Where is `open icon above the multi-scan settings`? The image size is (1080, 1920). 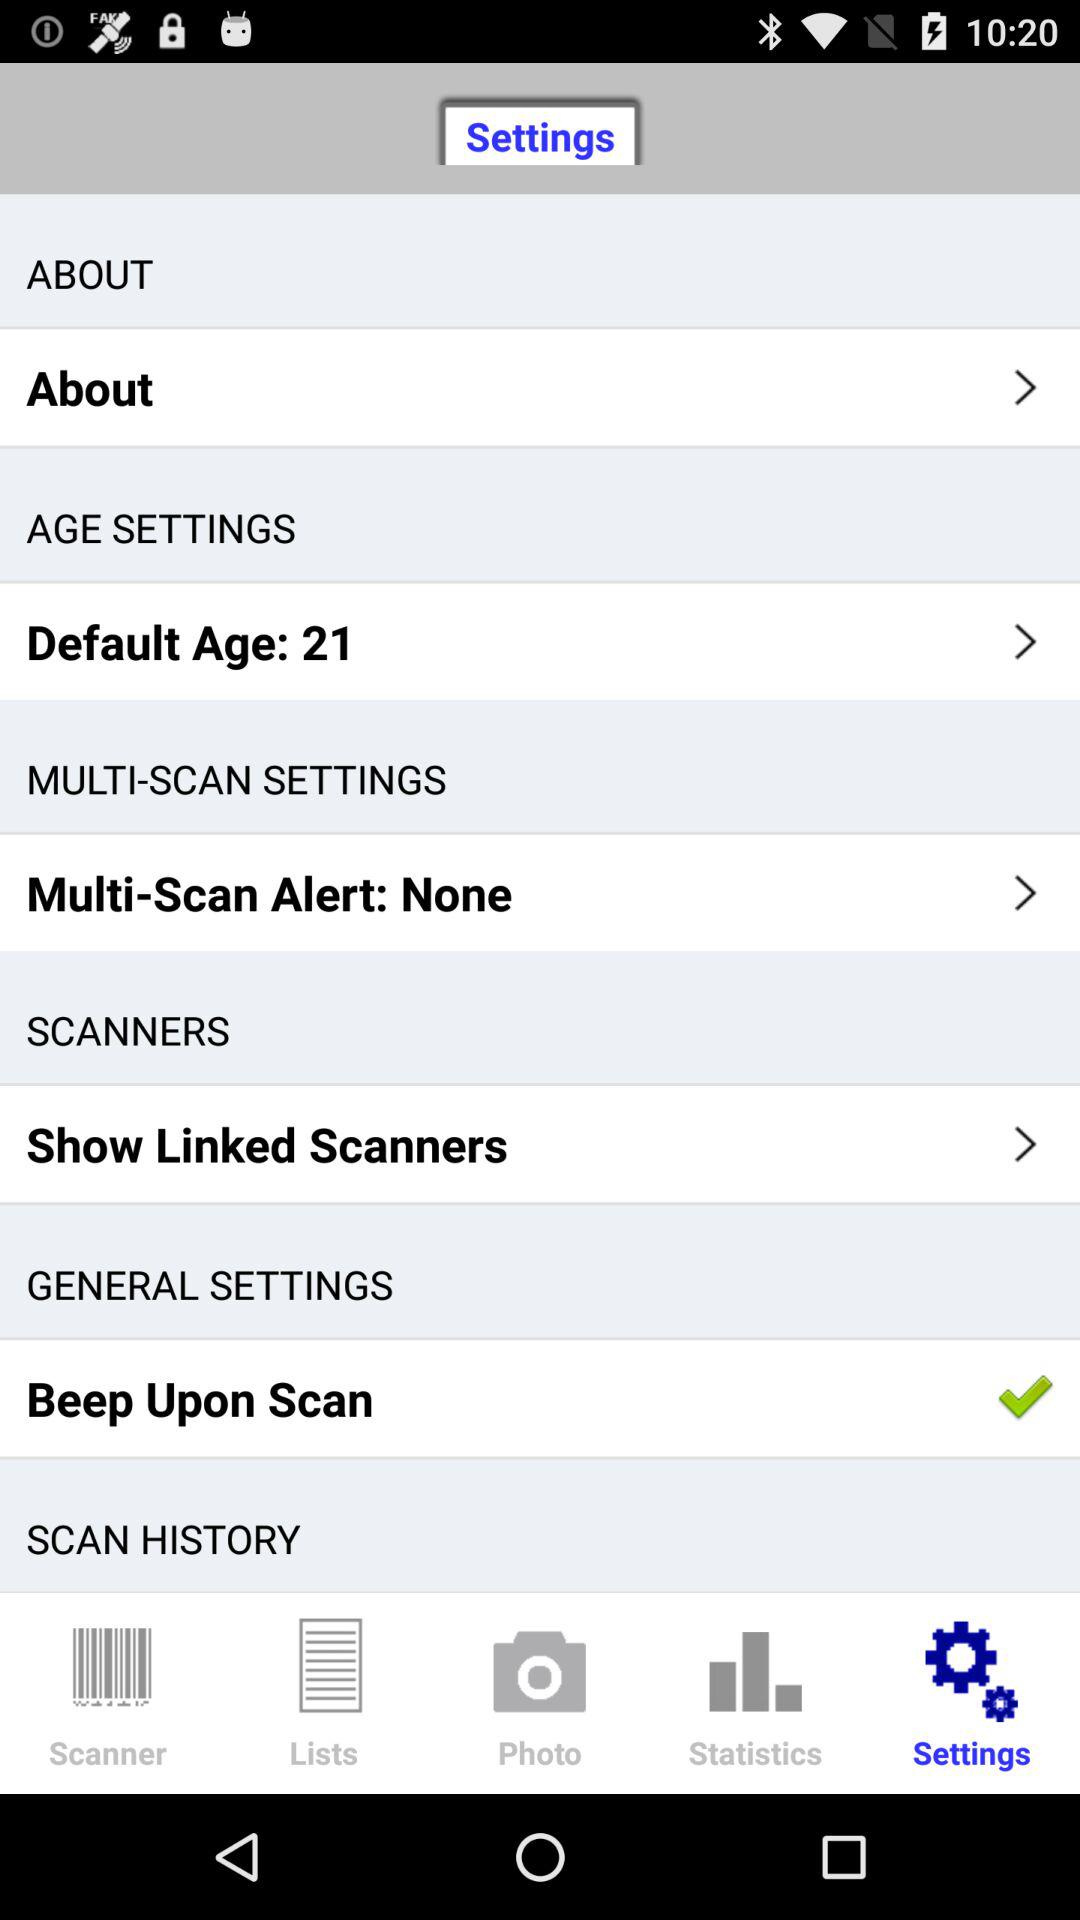
open icon above the multi-scan settings is located at coordinates (540, 641).